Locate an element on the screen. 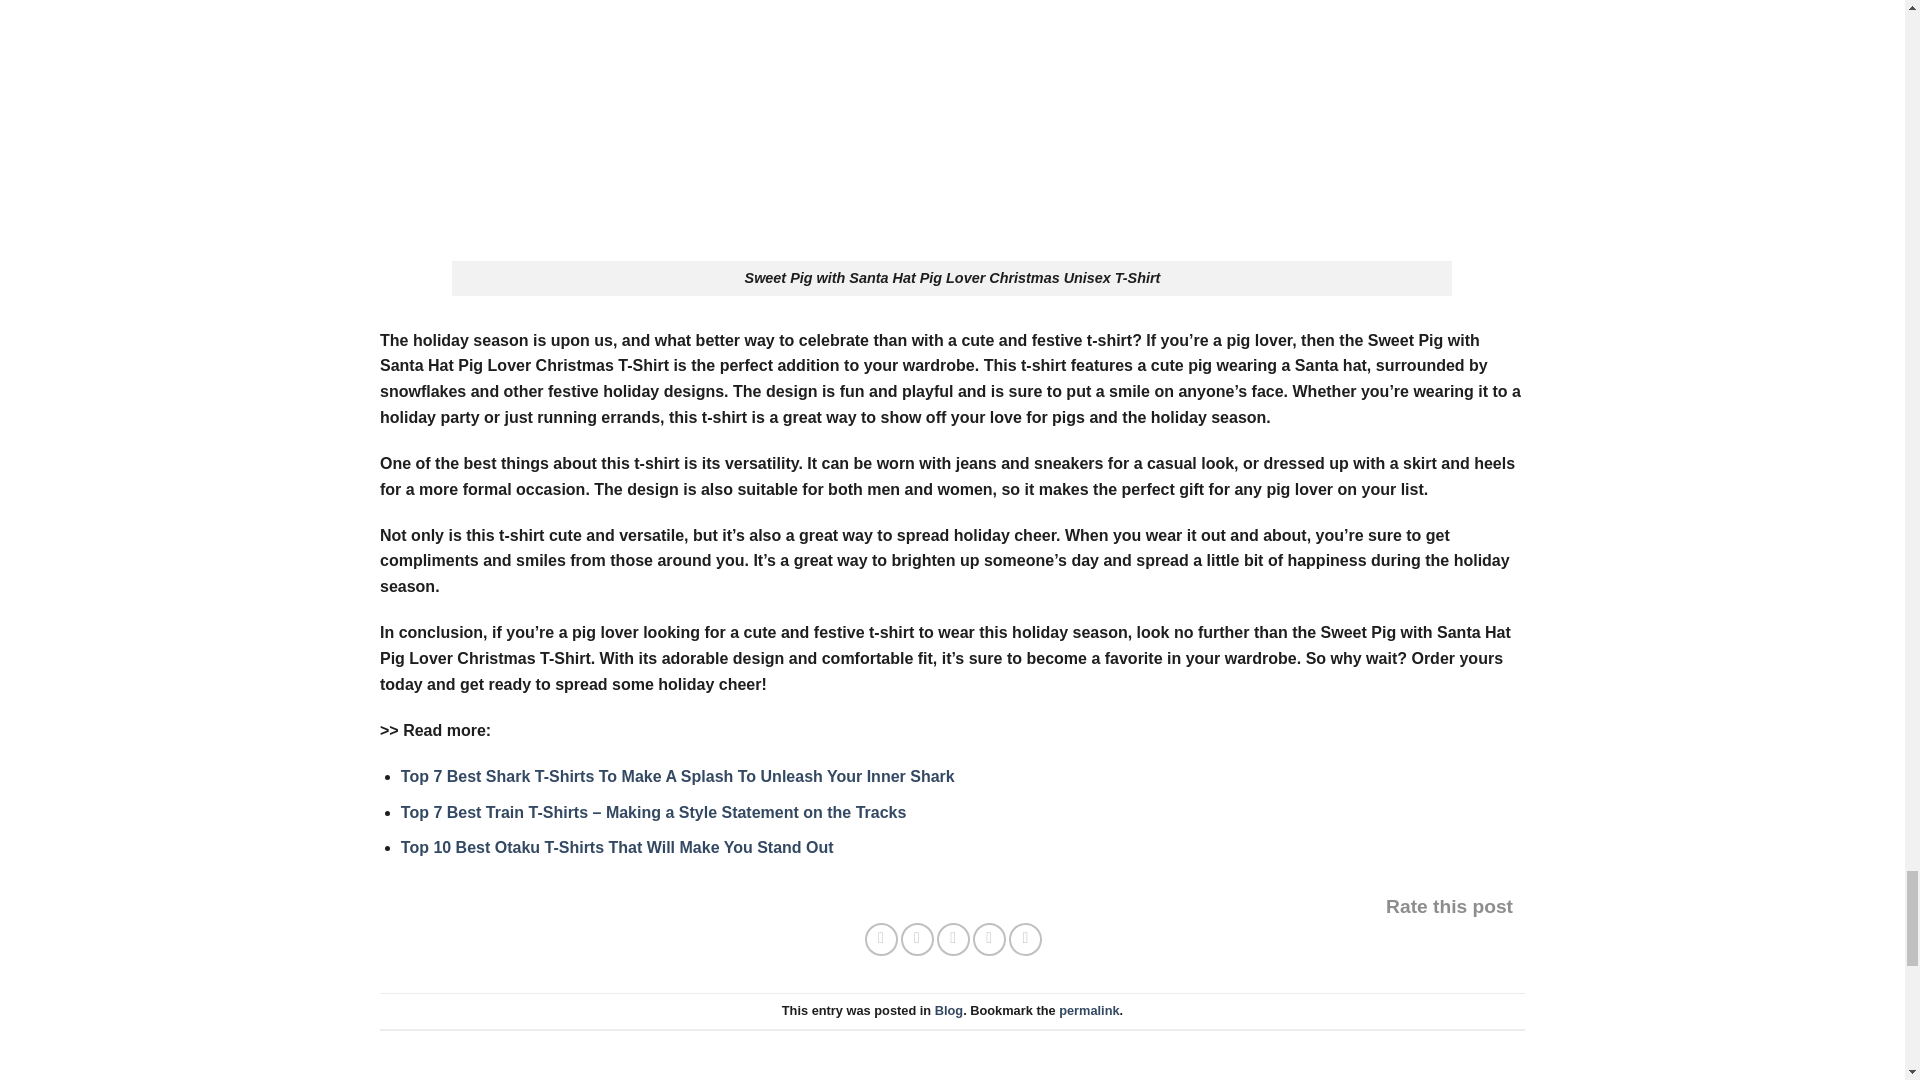 The image size is (1920, 1080). Email to a Friend is located at coordinates (952, 939).